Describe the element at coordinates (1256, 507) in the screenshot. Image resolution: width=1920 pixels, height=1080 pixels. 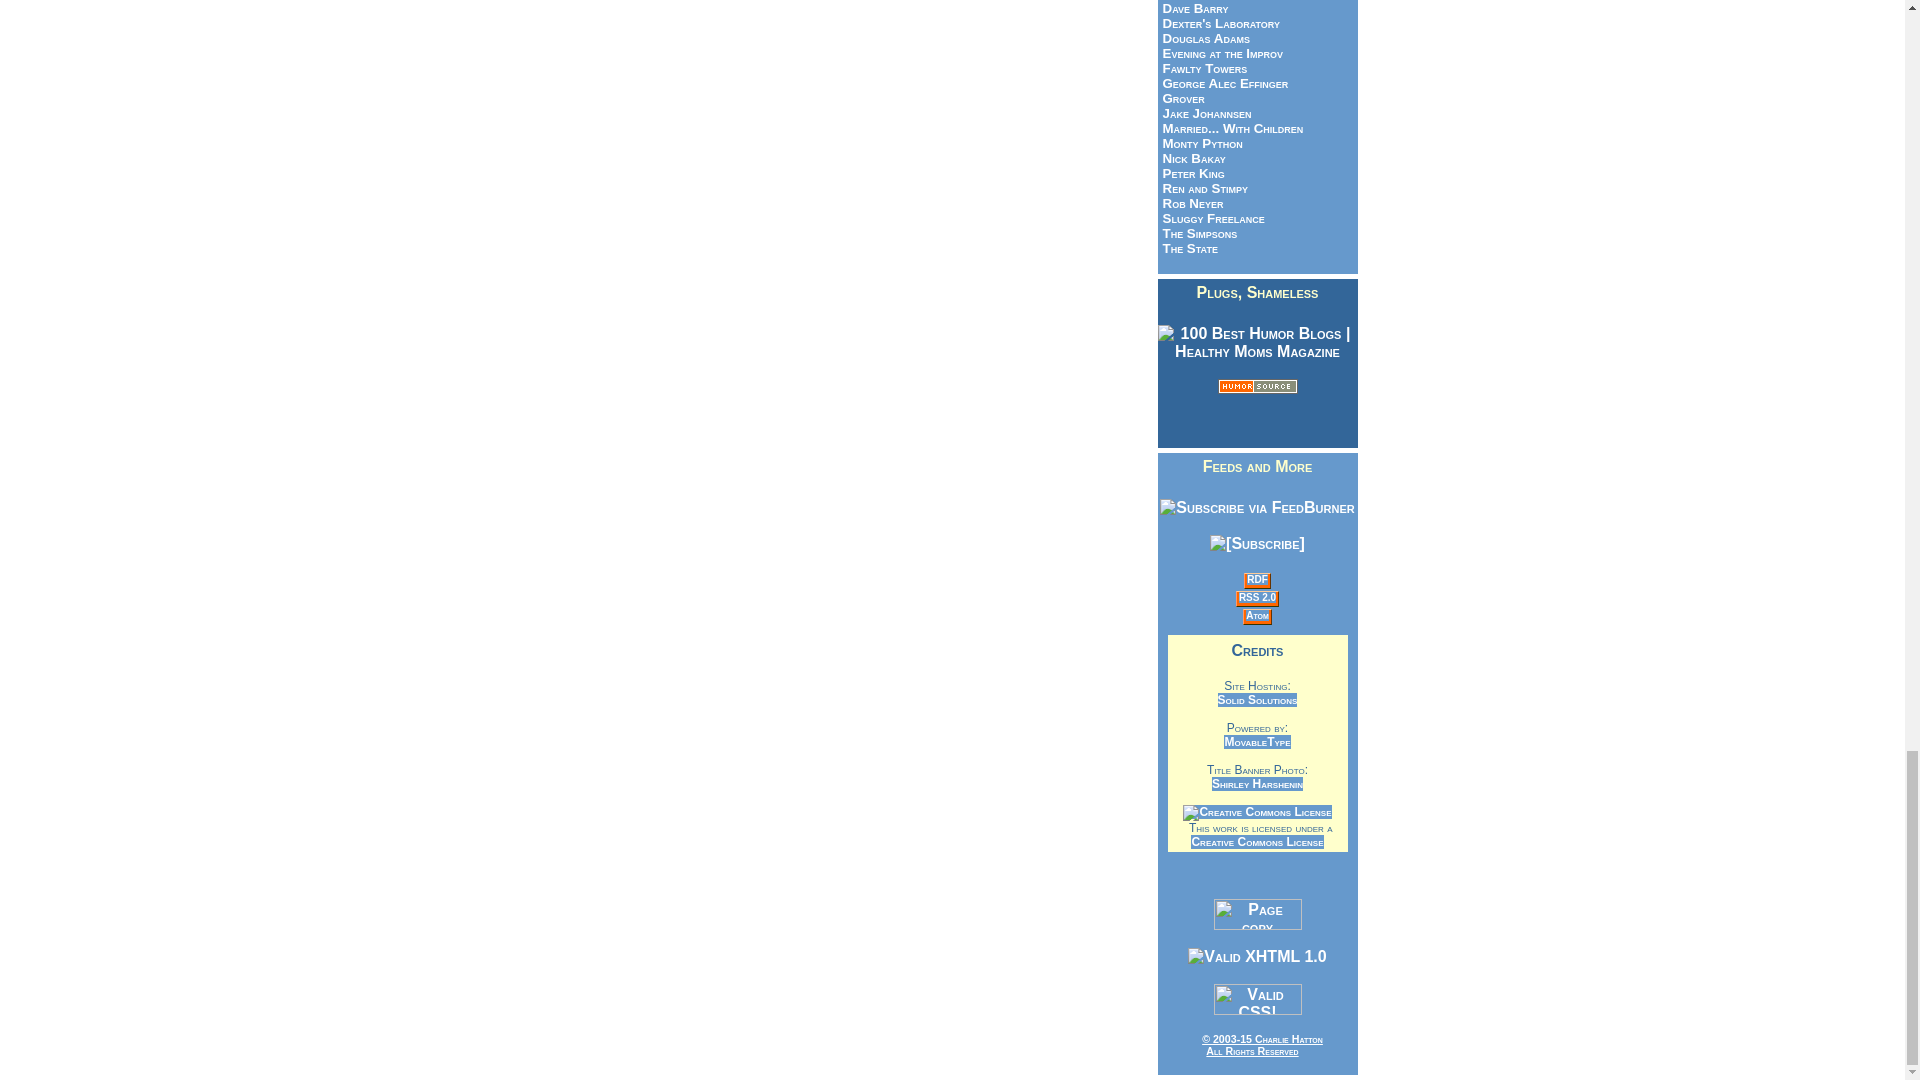
I see `Subscribe to my feed` at that location.